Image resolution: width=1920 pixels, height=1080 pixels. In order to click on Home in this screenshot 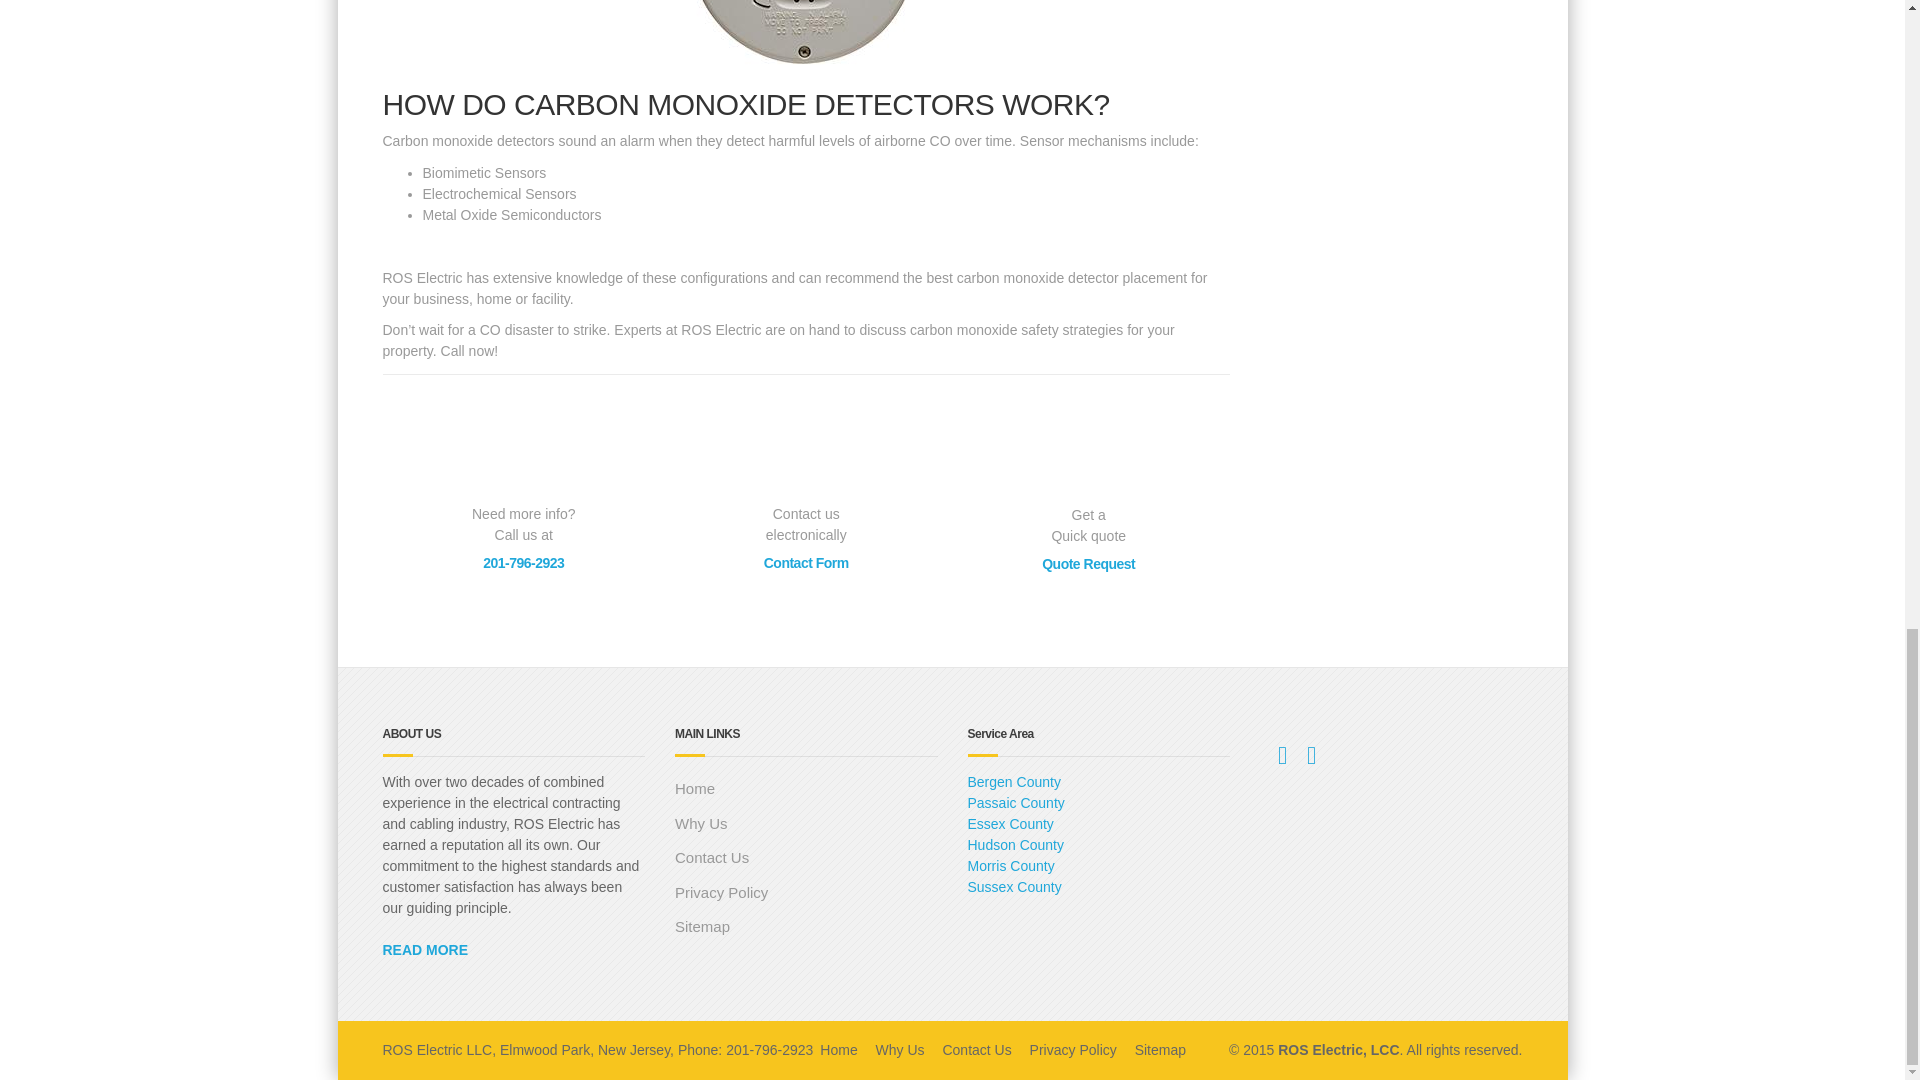, I will do `click(806, 789)`.